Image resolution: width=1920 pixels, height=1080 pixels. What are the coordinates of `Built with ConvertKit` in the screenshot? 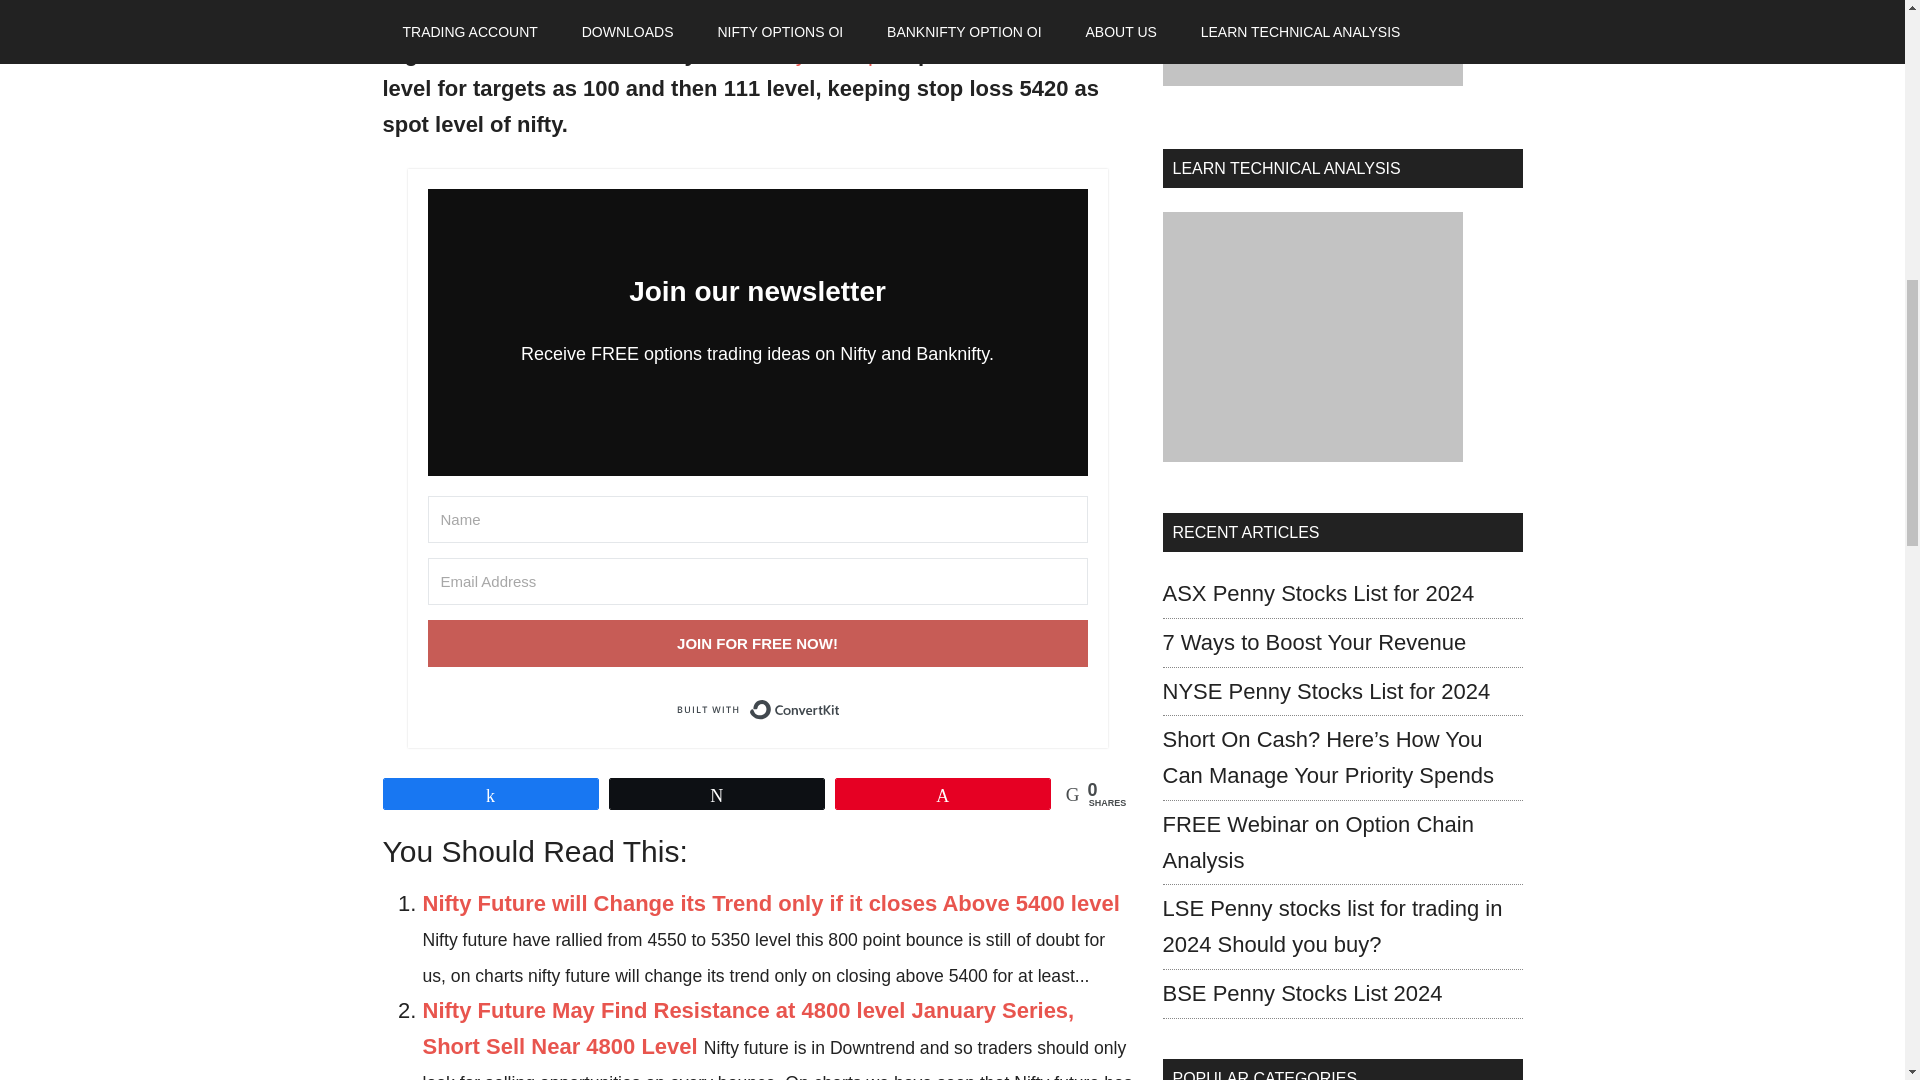 It's located at (756, 710).